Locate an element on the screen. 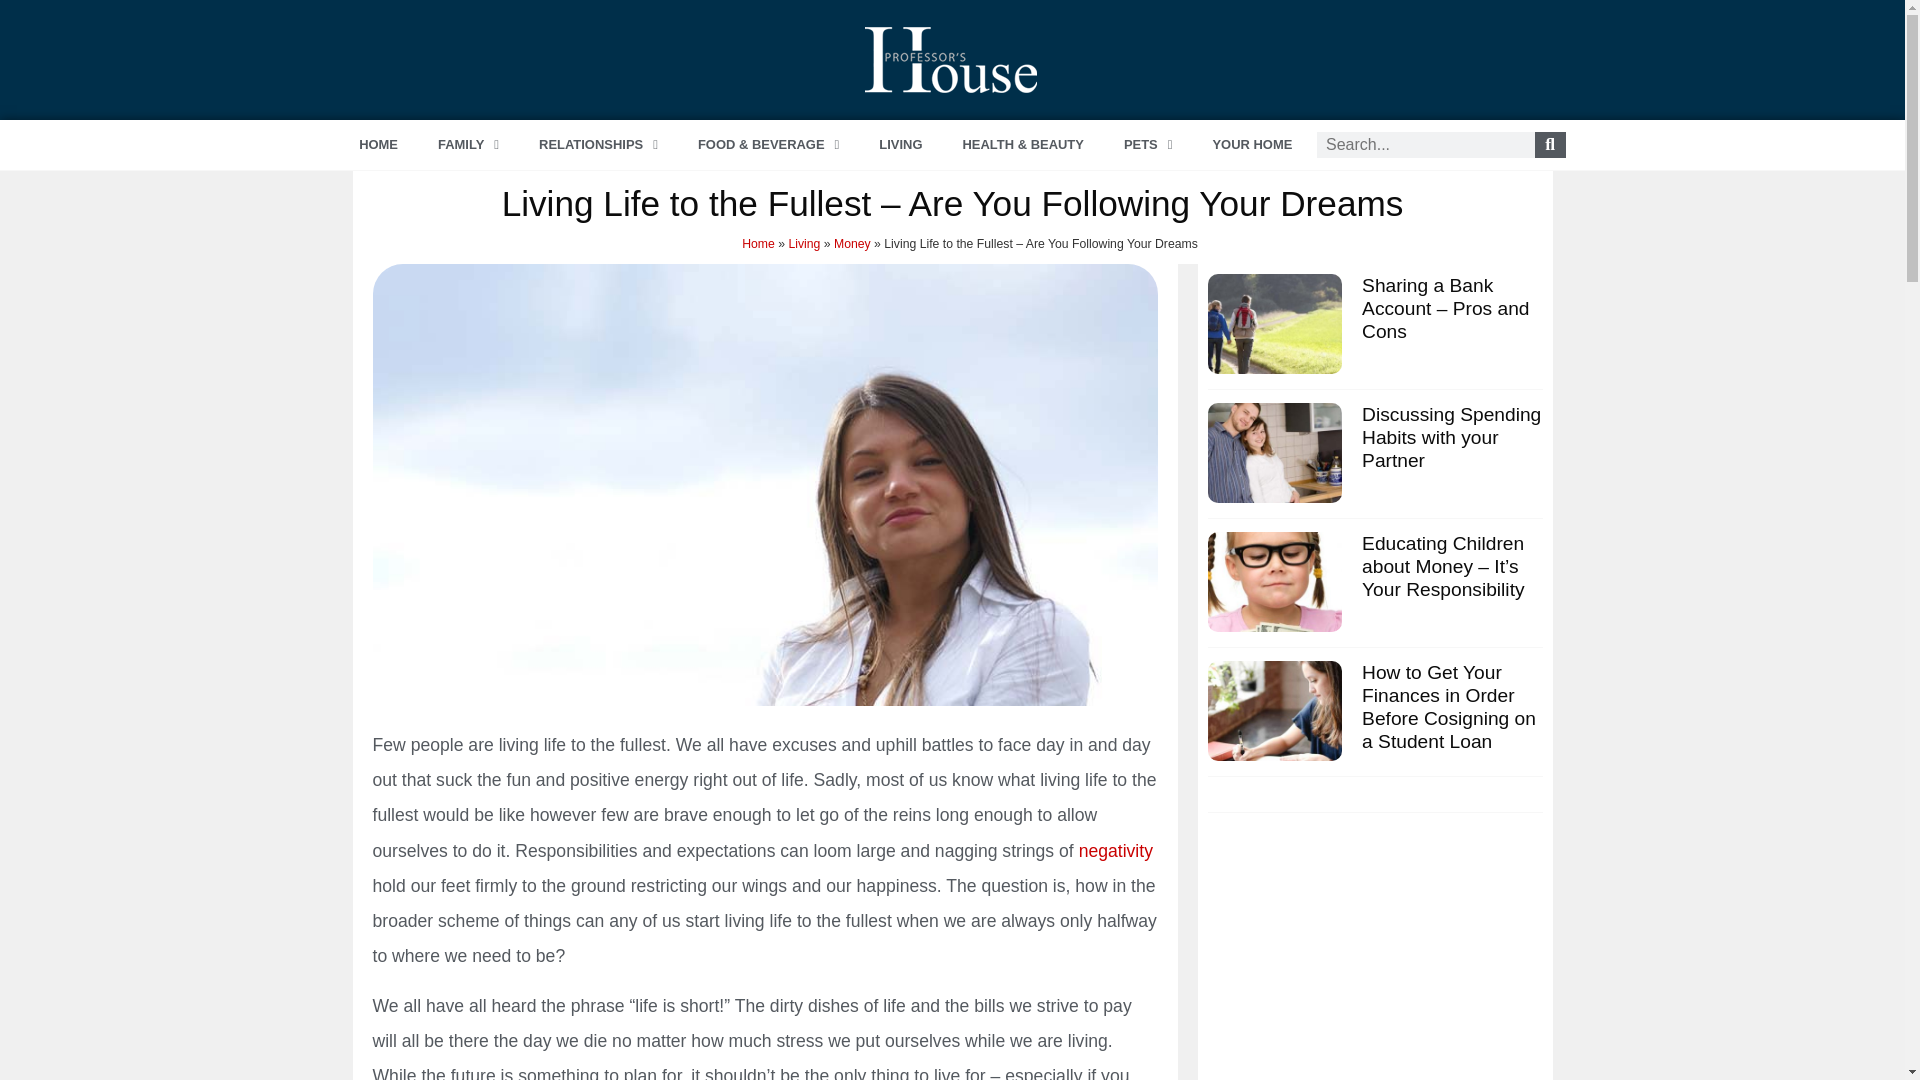 This screenshot has height=1080, width=1920. PETS is located at coordinates (1148, 144).